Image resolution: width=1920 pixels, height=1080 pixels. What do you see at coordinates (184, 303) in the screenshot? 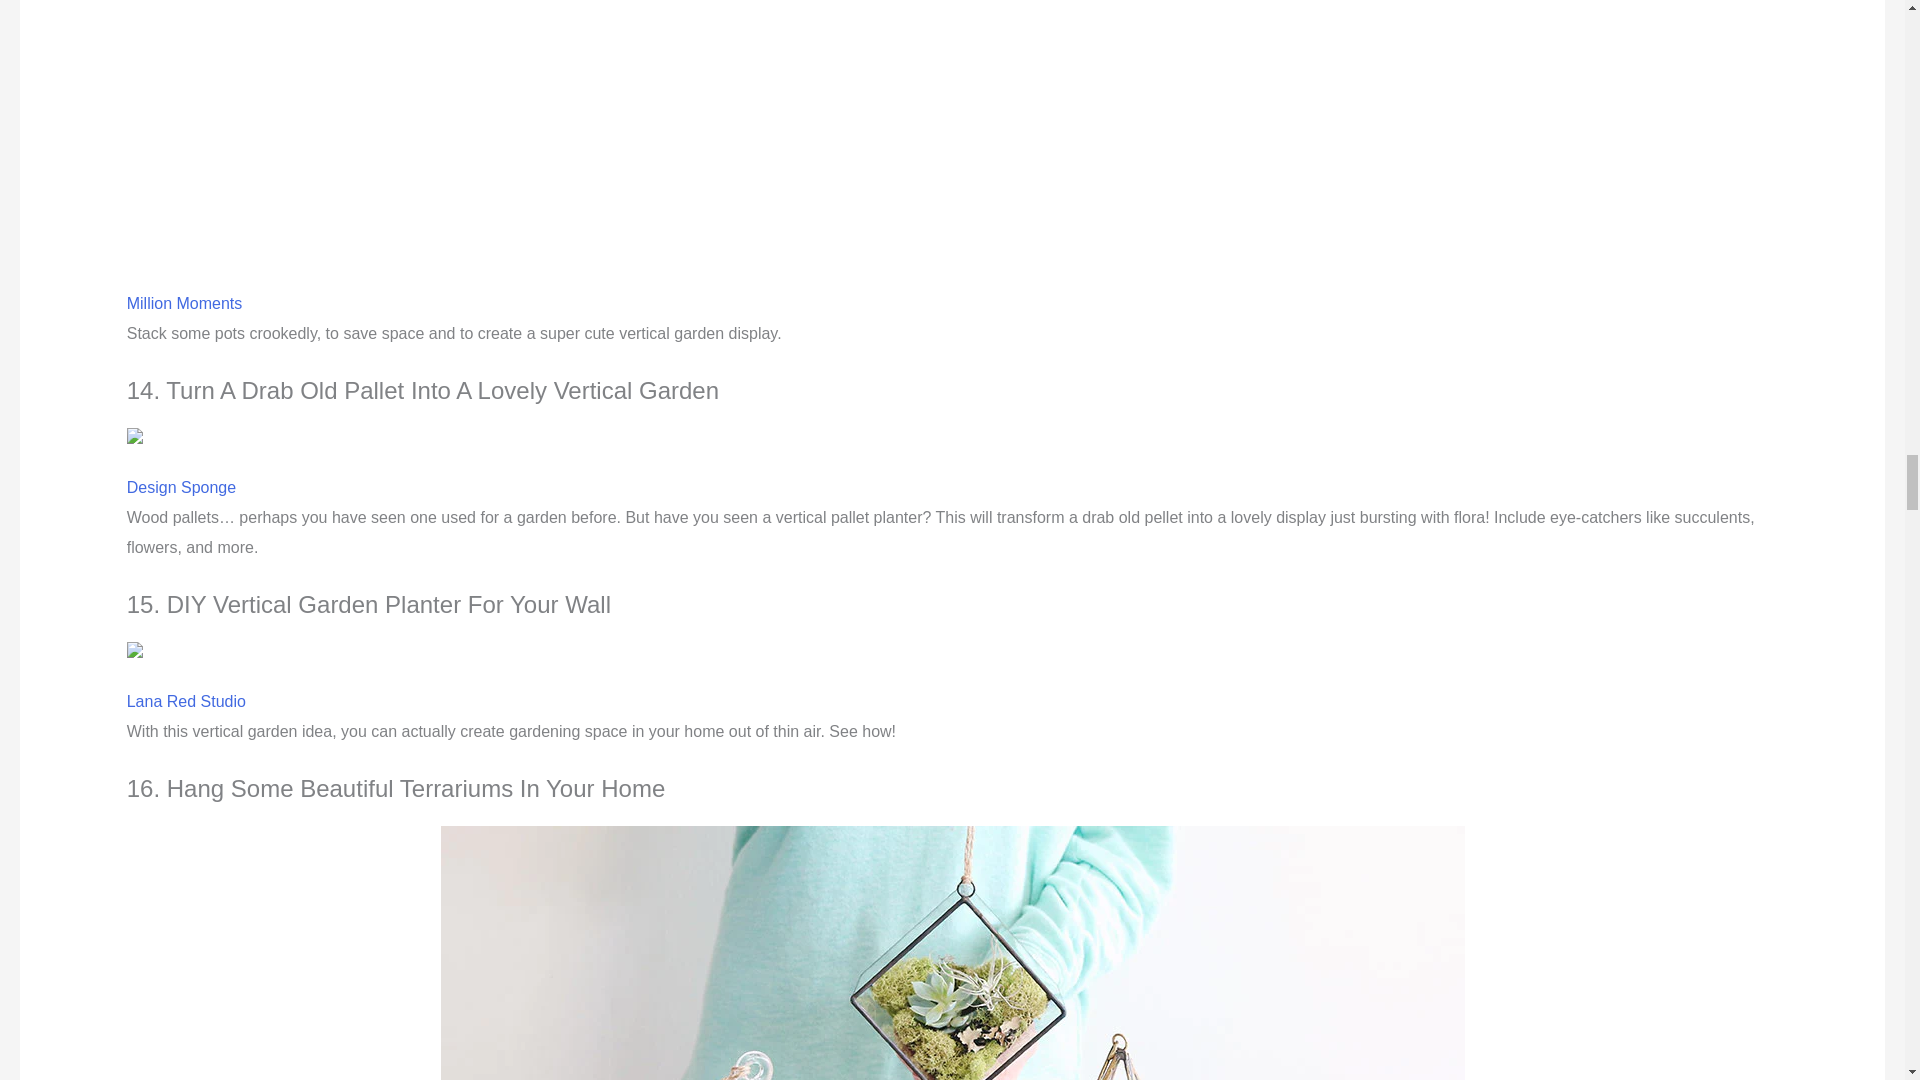
I see `Million Moments` at bounding box center [184, 303].